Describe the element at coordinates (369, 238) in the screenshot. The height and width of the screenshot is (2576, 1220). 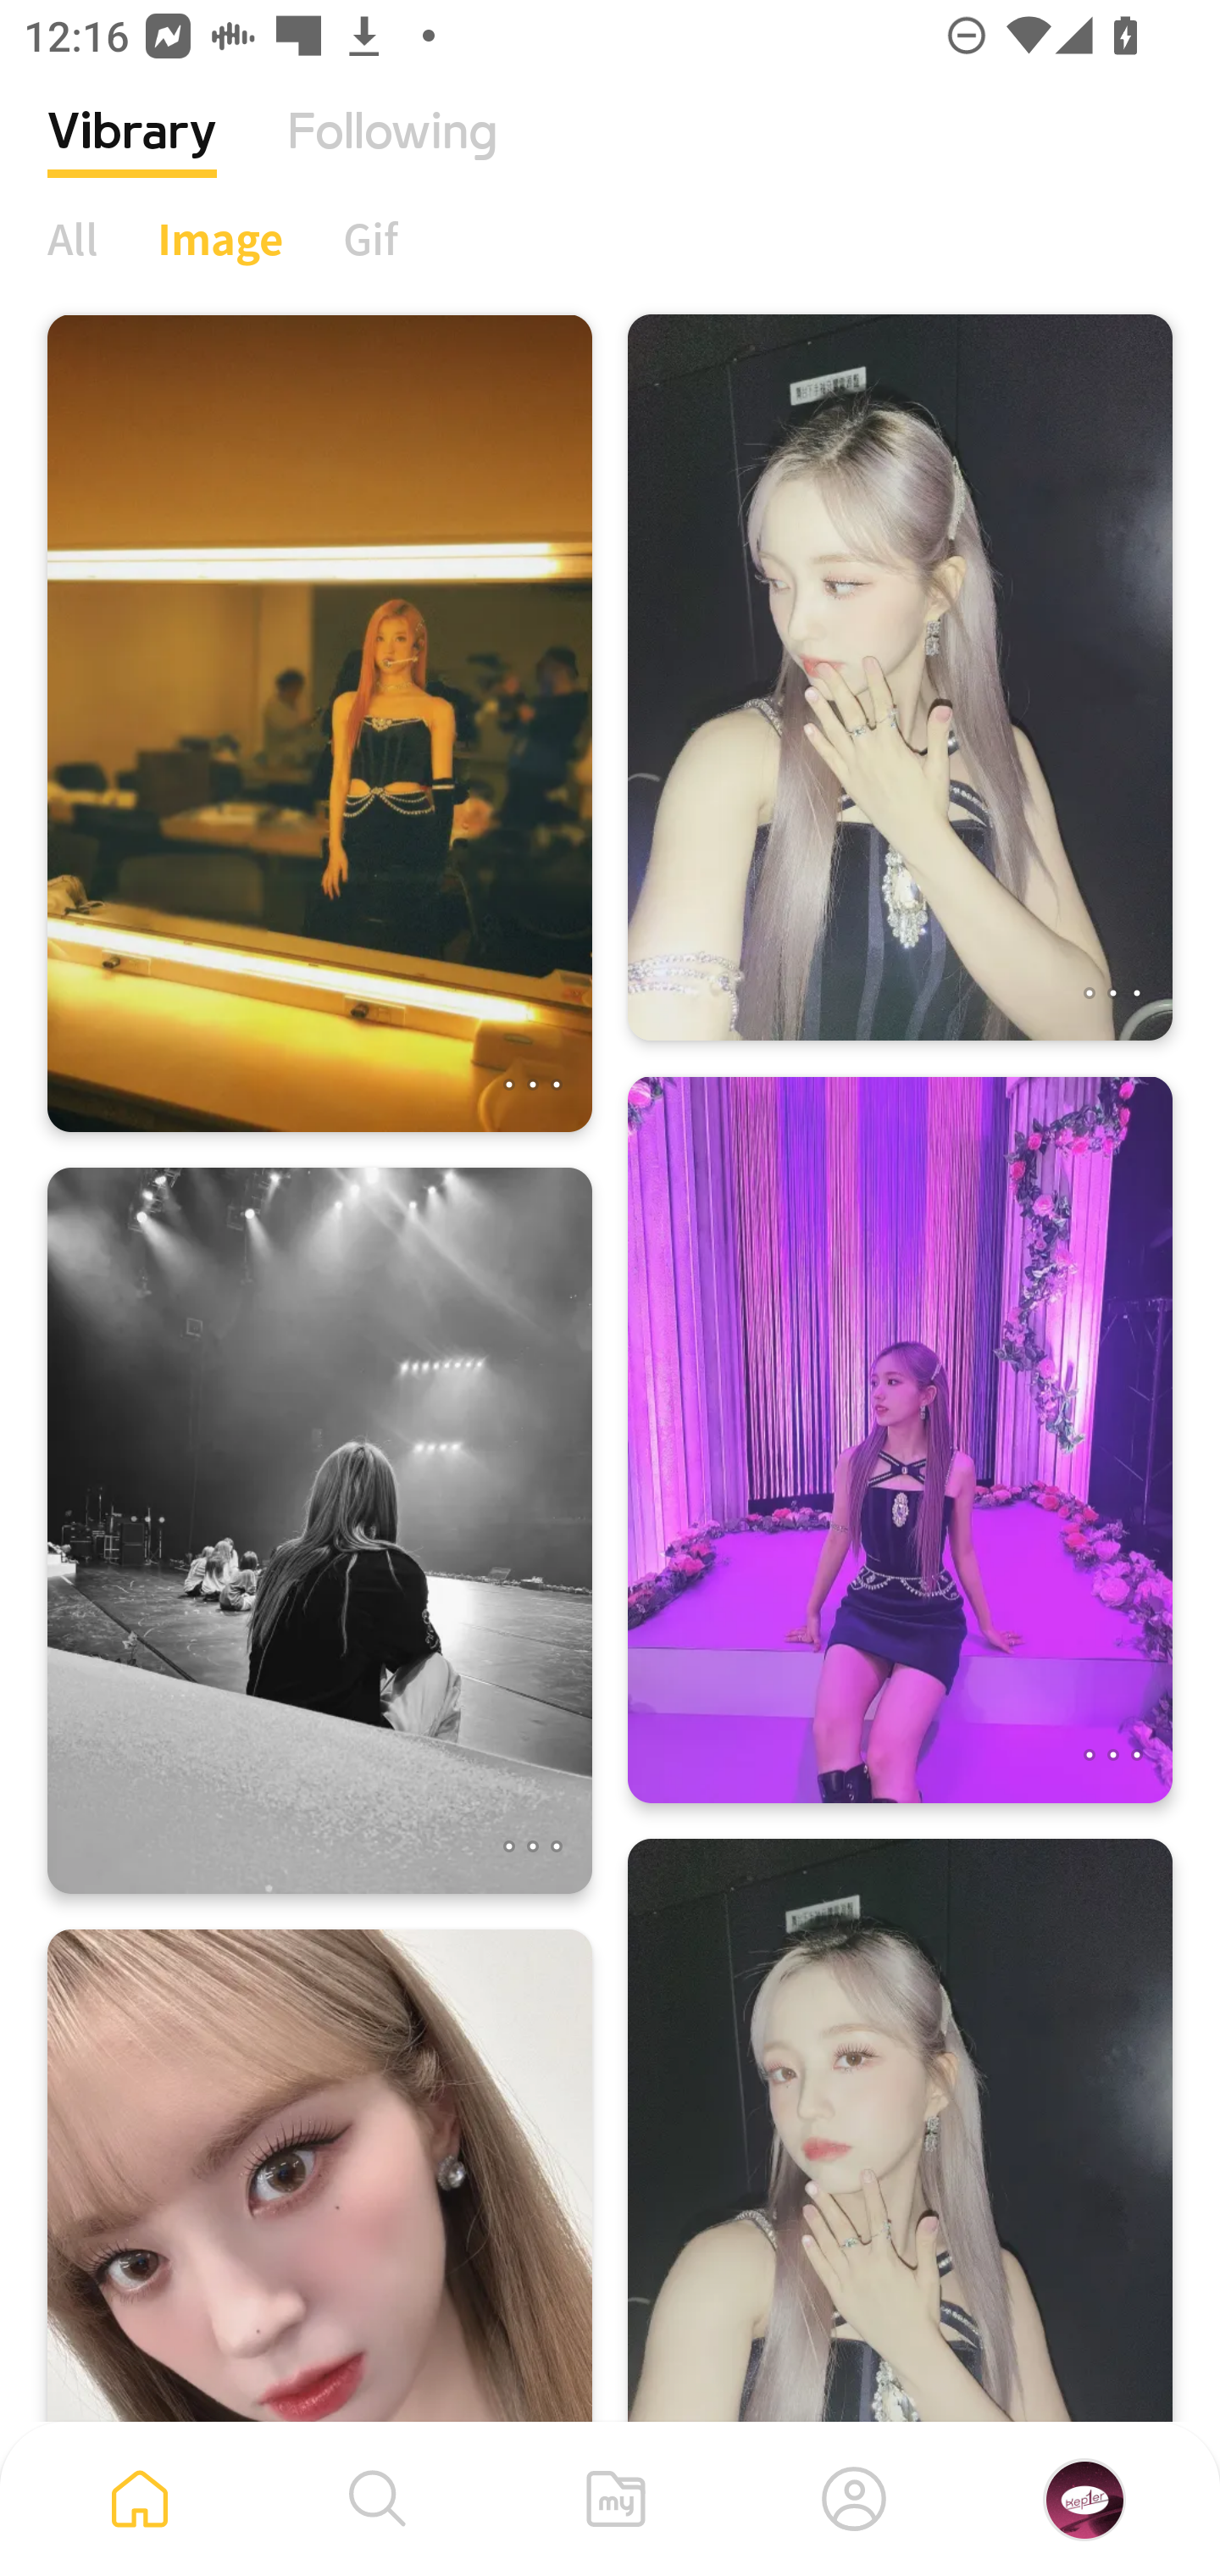
I see `Gif` at that location.